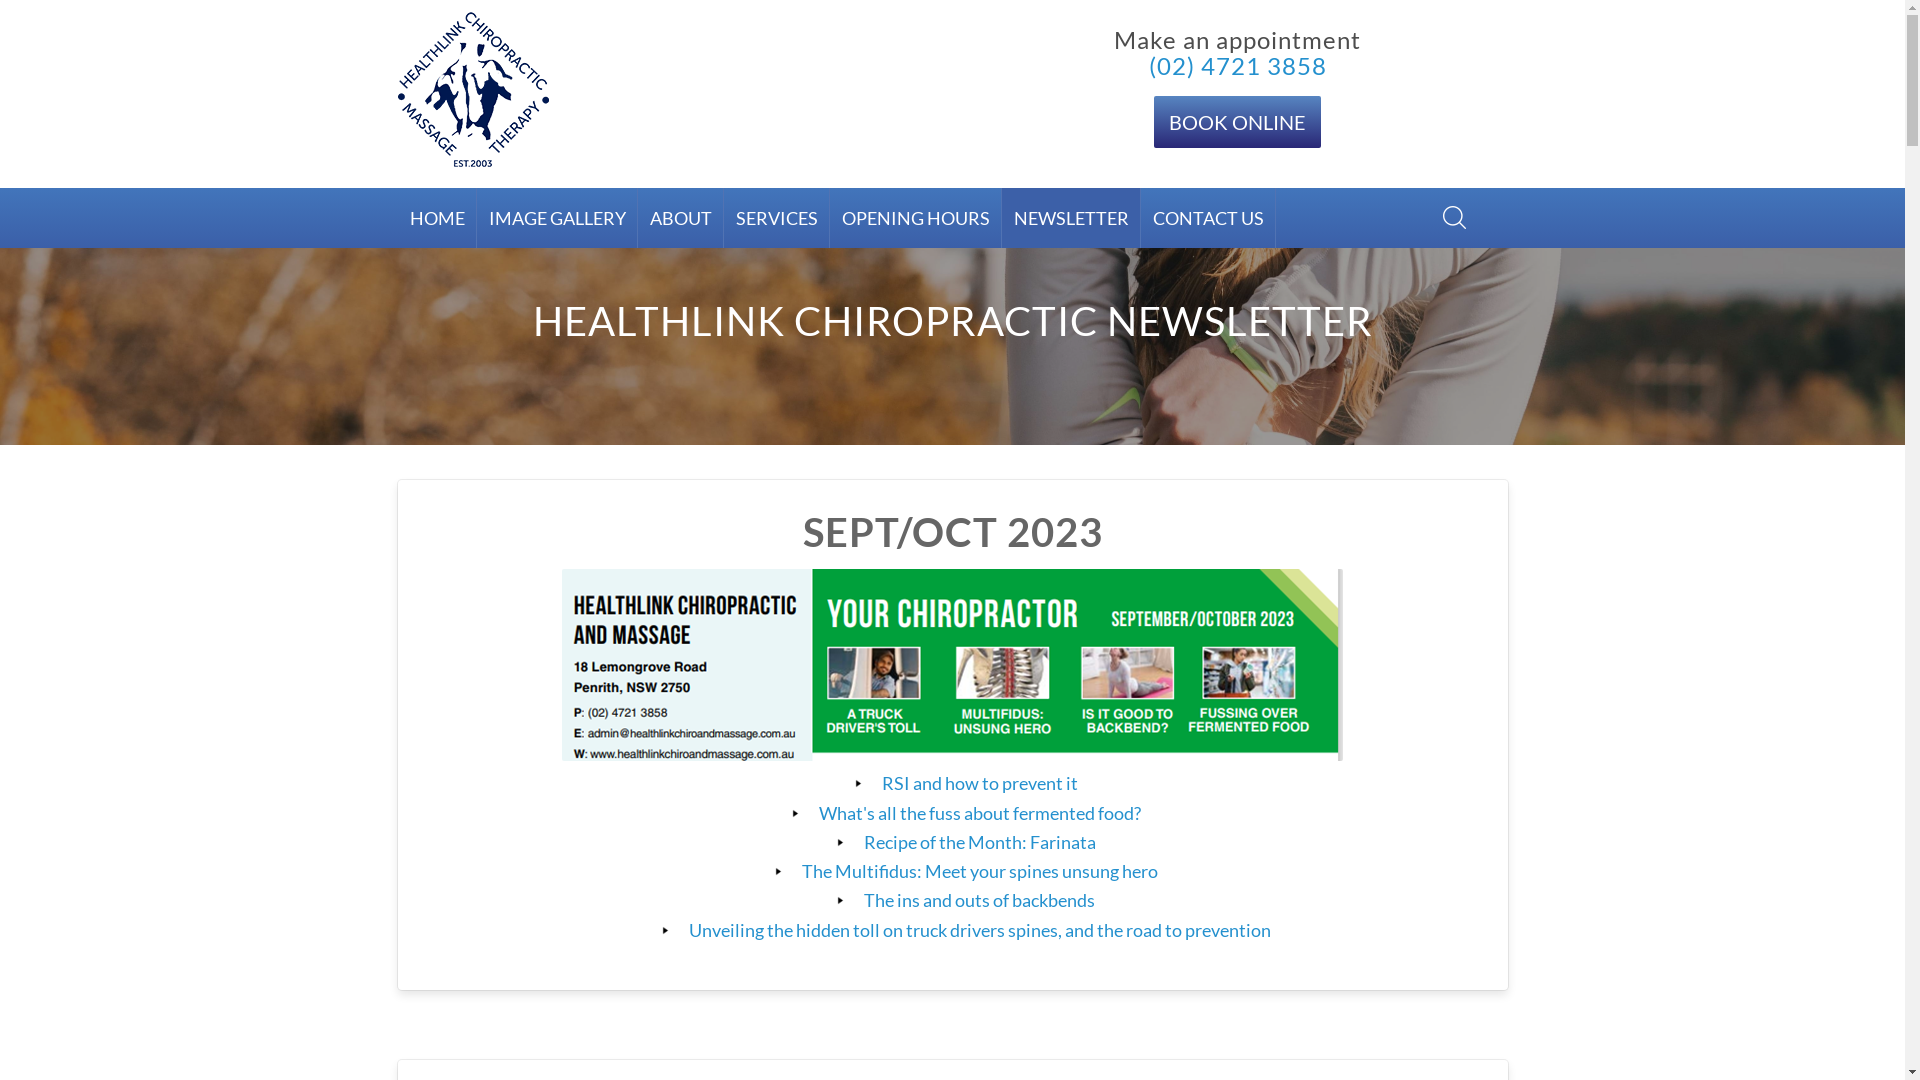 This screenshot has width=1920, height=1080. What do you see at coordinates (681, 218) in the screenshot?
I see `ABOUT` at bounding box center [681, 218].